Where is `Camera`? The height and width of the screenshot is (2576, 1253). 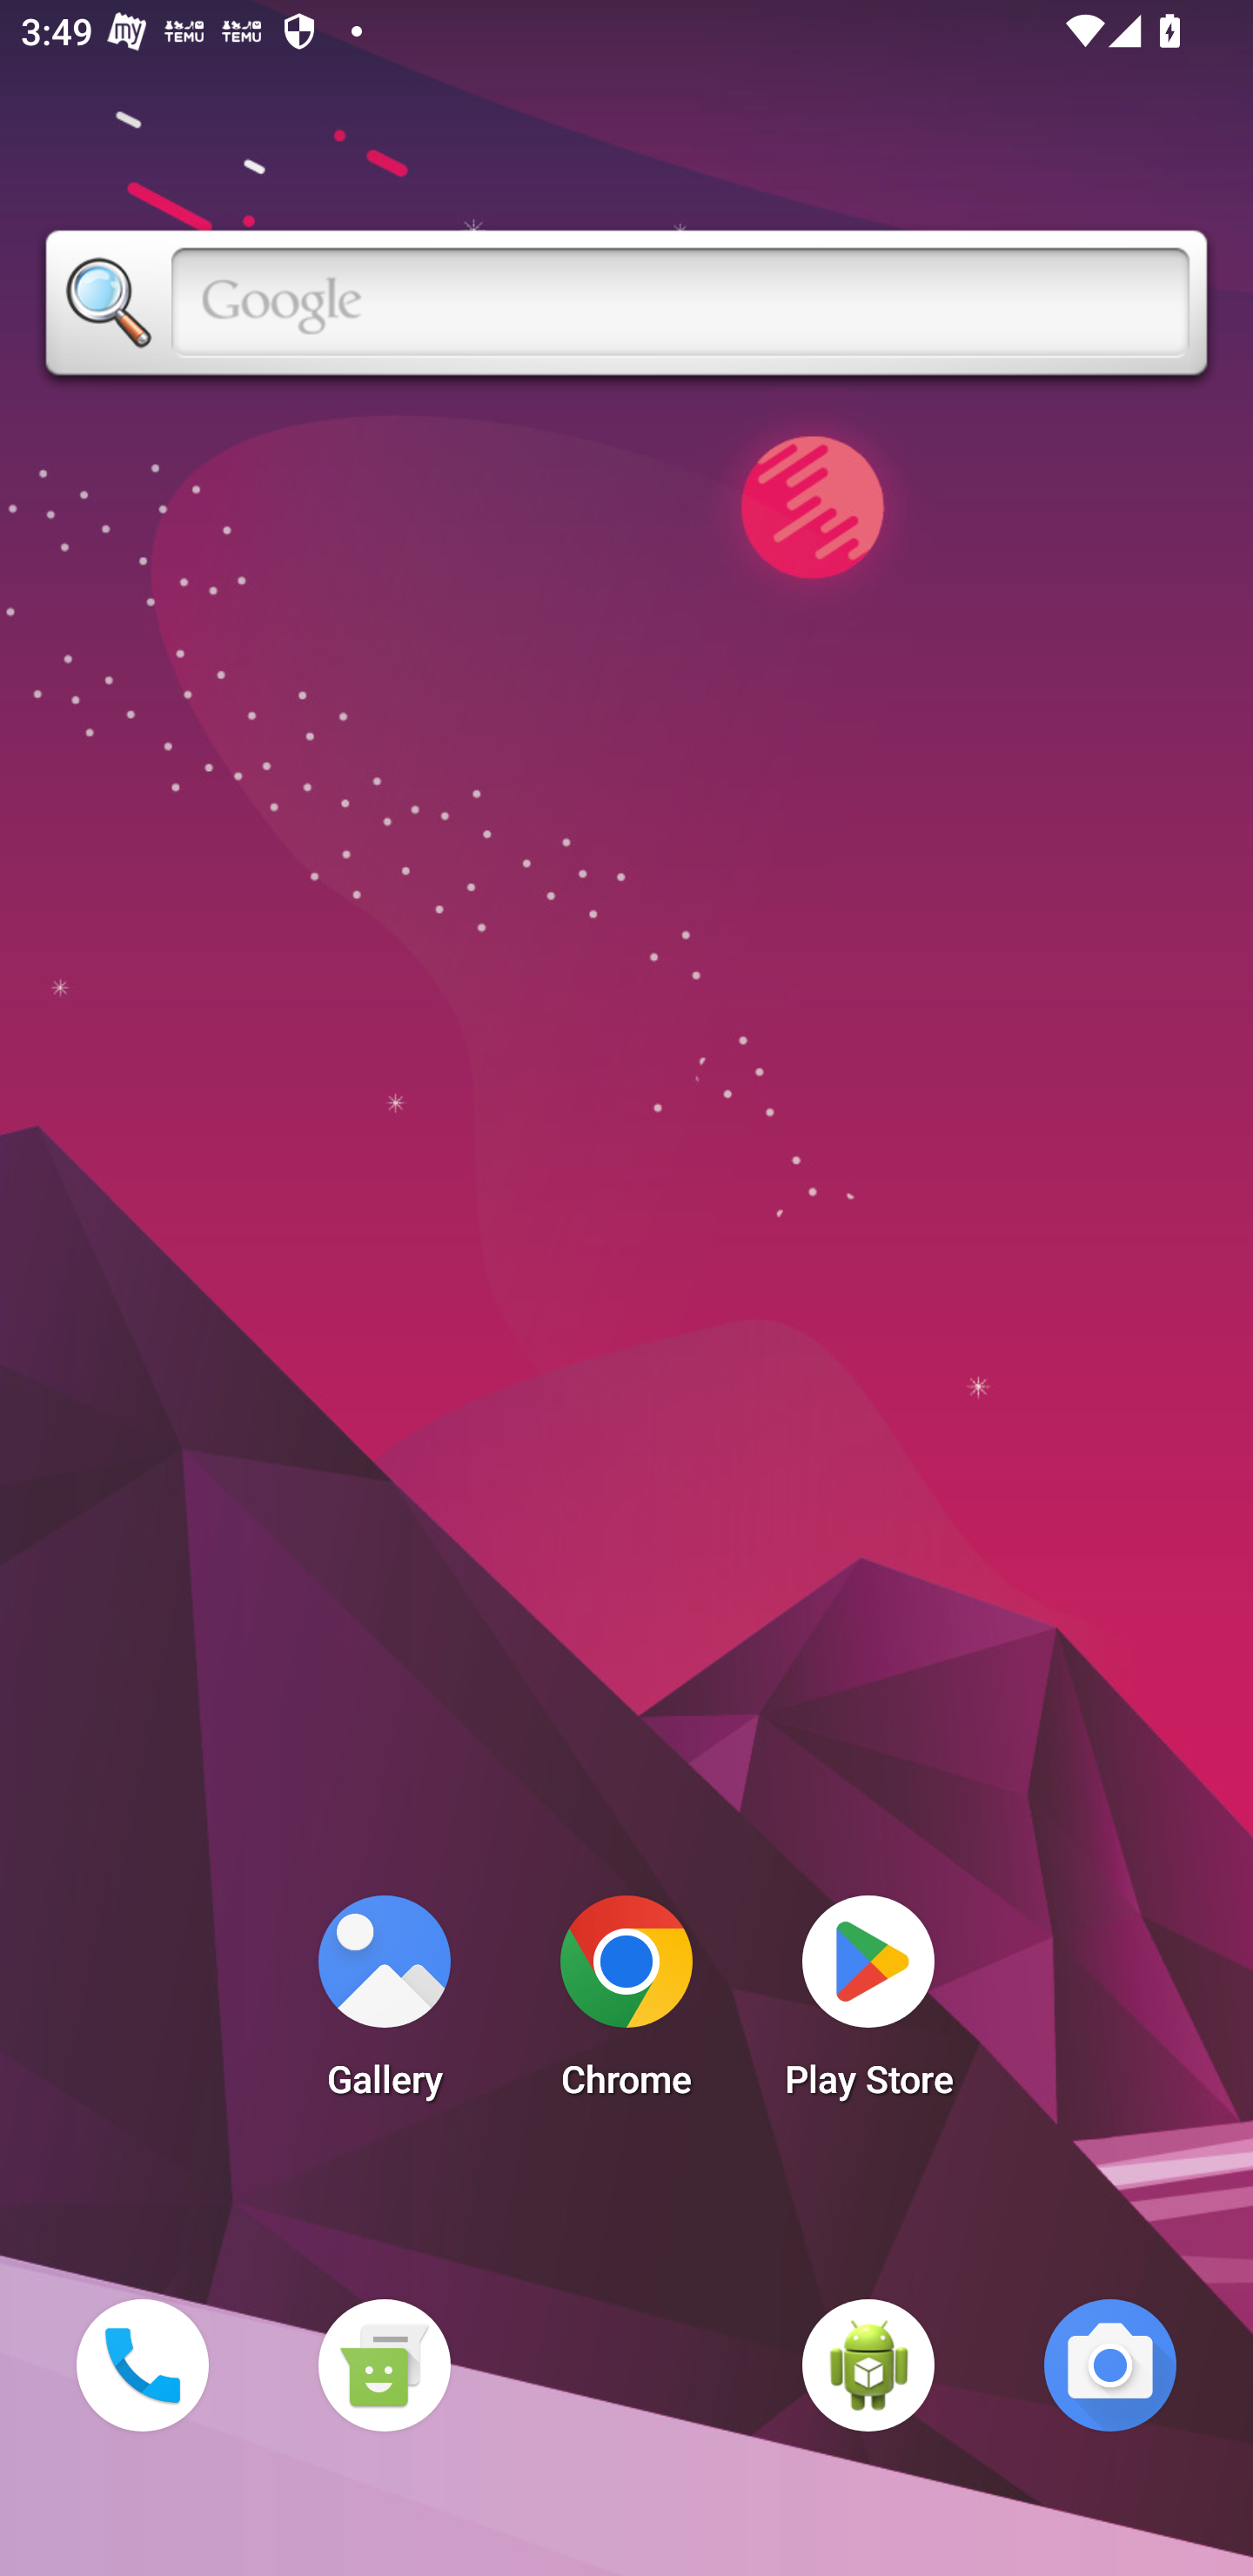 Camera is located at coordinates (1110, 2365).